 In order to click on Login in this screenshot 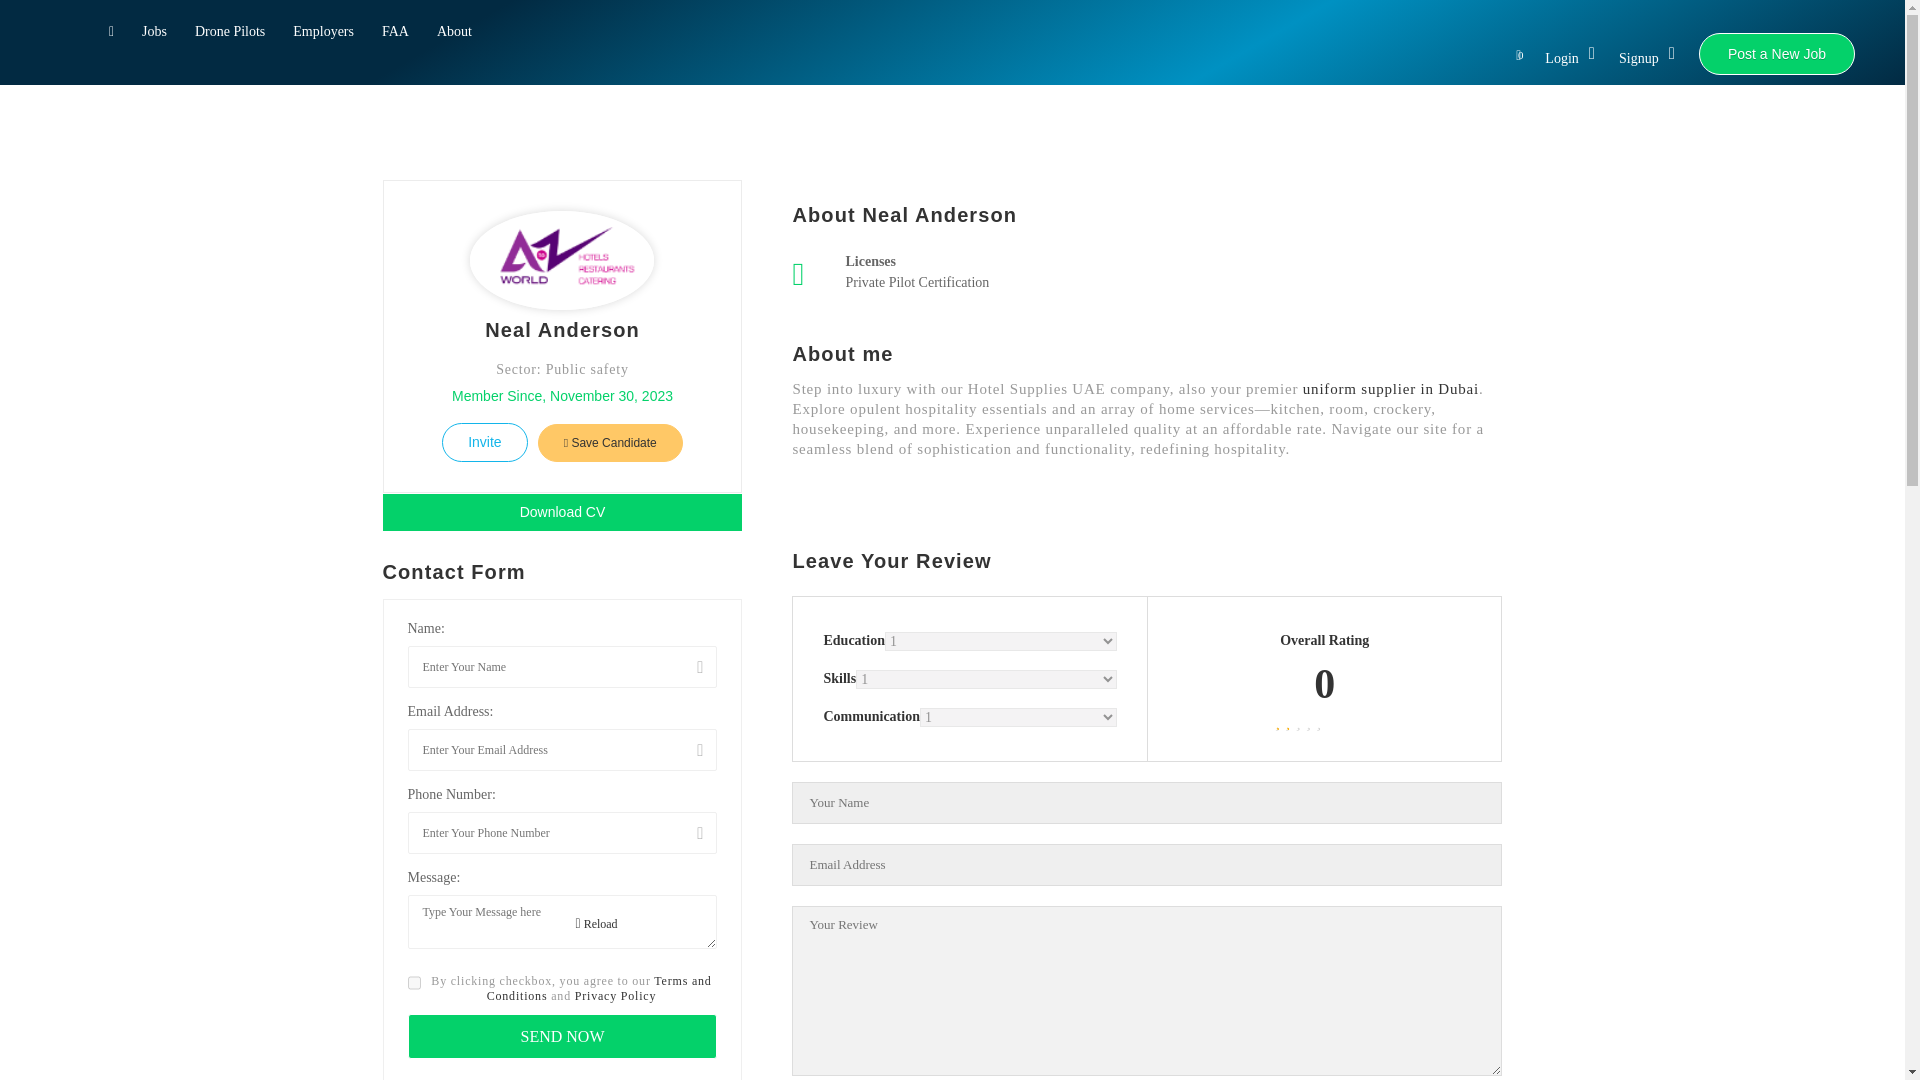, I will do `click(1570, 59)`.